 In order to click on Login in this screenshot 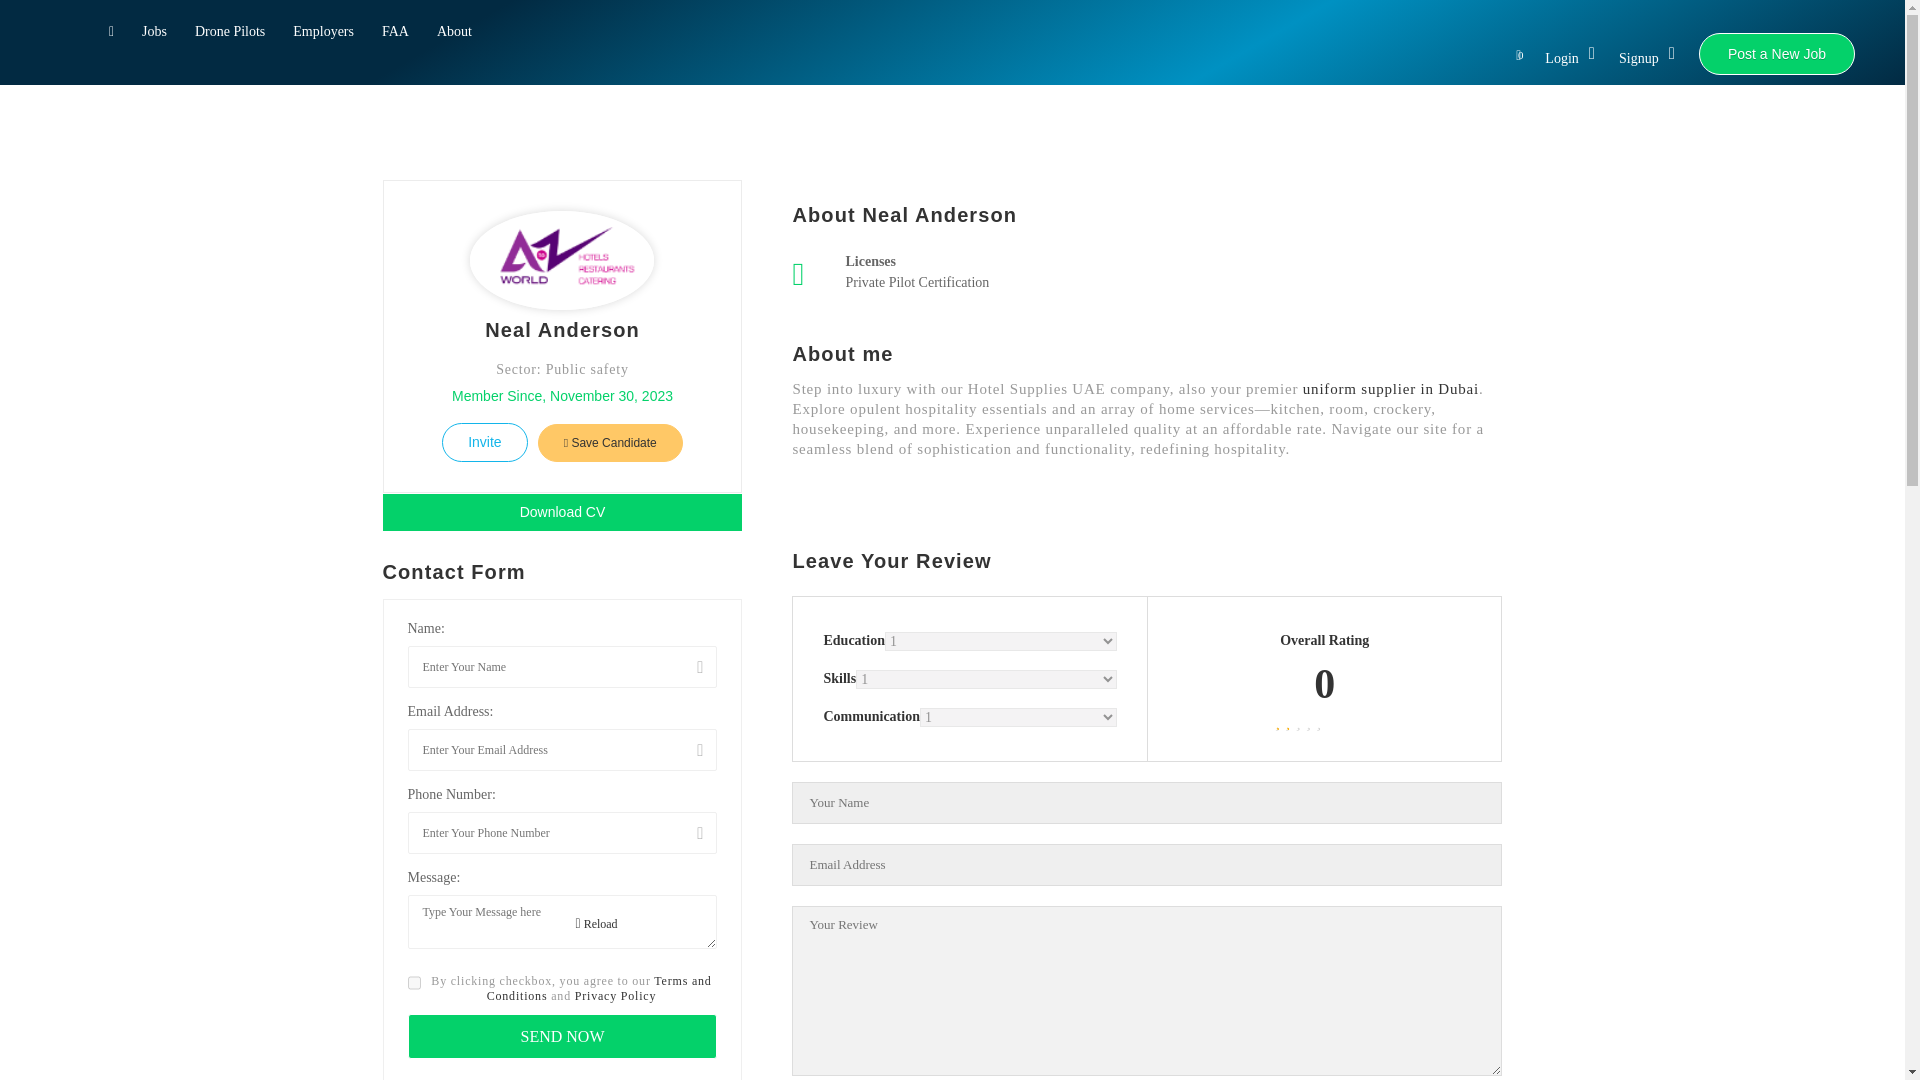, I will do `click(1570, 59)`.